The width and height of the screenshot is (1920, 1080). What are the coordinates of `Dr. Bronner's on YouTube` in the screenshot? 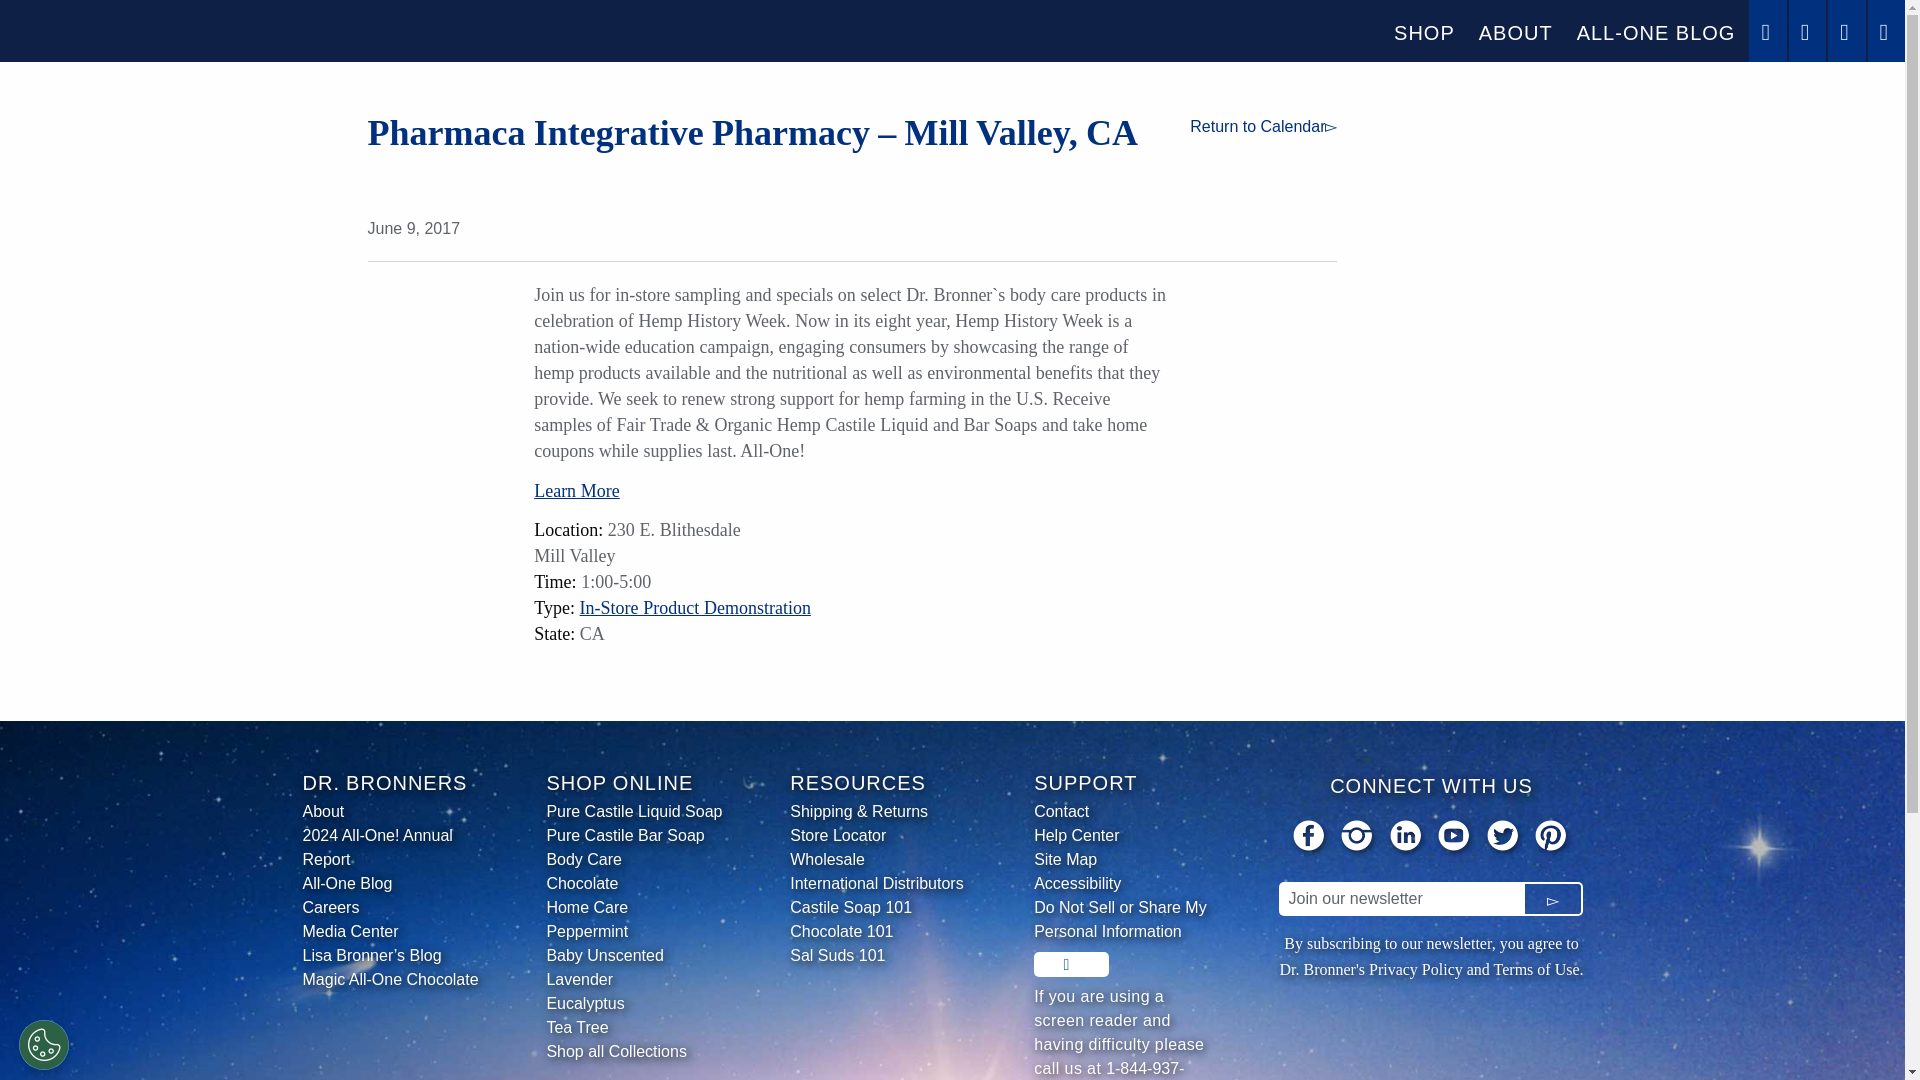 It's located at (1455, 838).